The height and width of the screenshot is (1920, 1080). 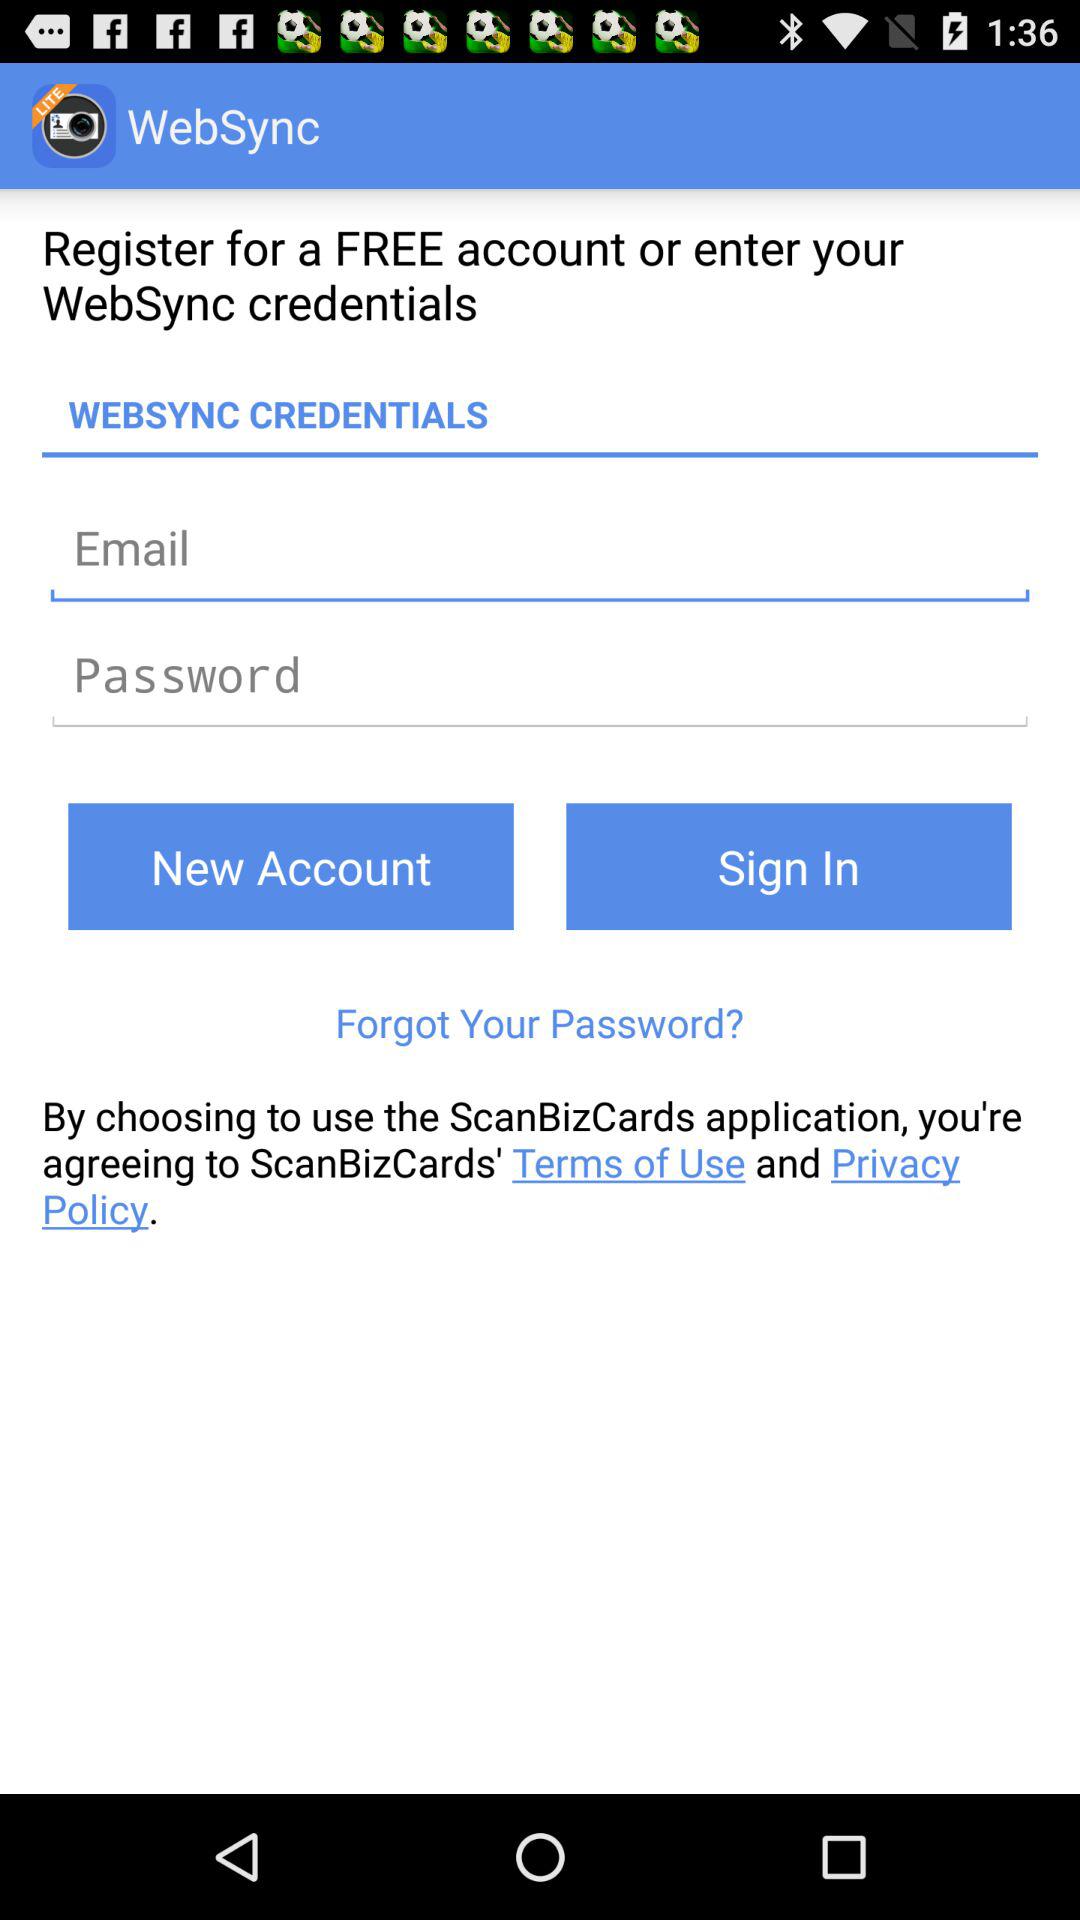 I want to click on flip to sign in, so click(x=788, y=866).